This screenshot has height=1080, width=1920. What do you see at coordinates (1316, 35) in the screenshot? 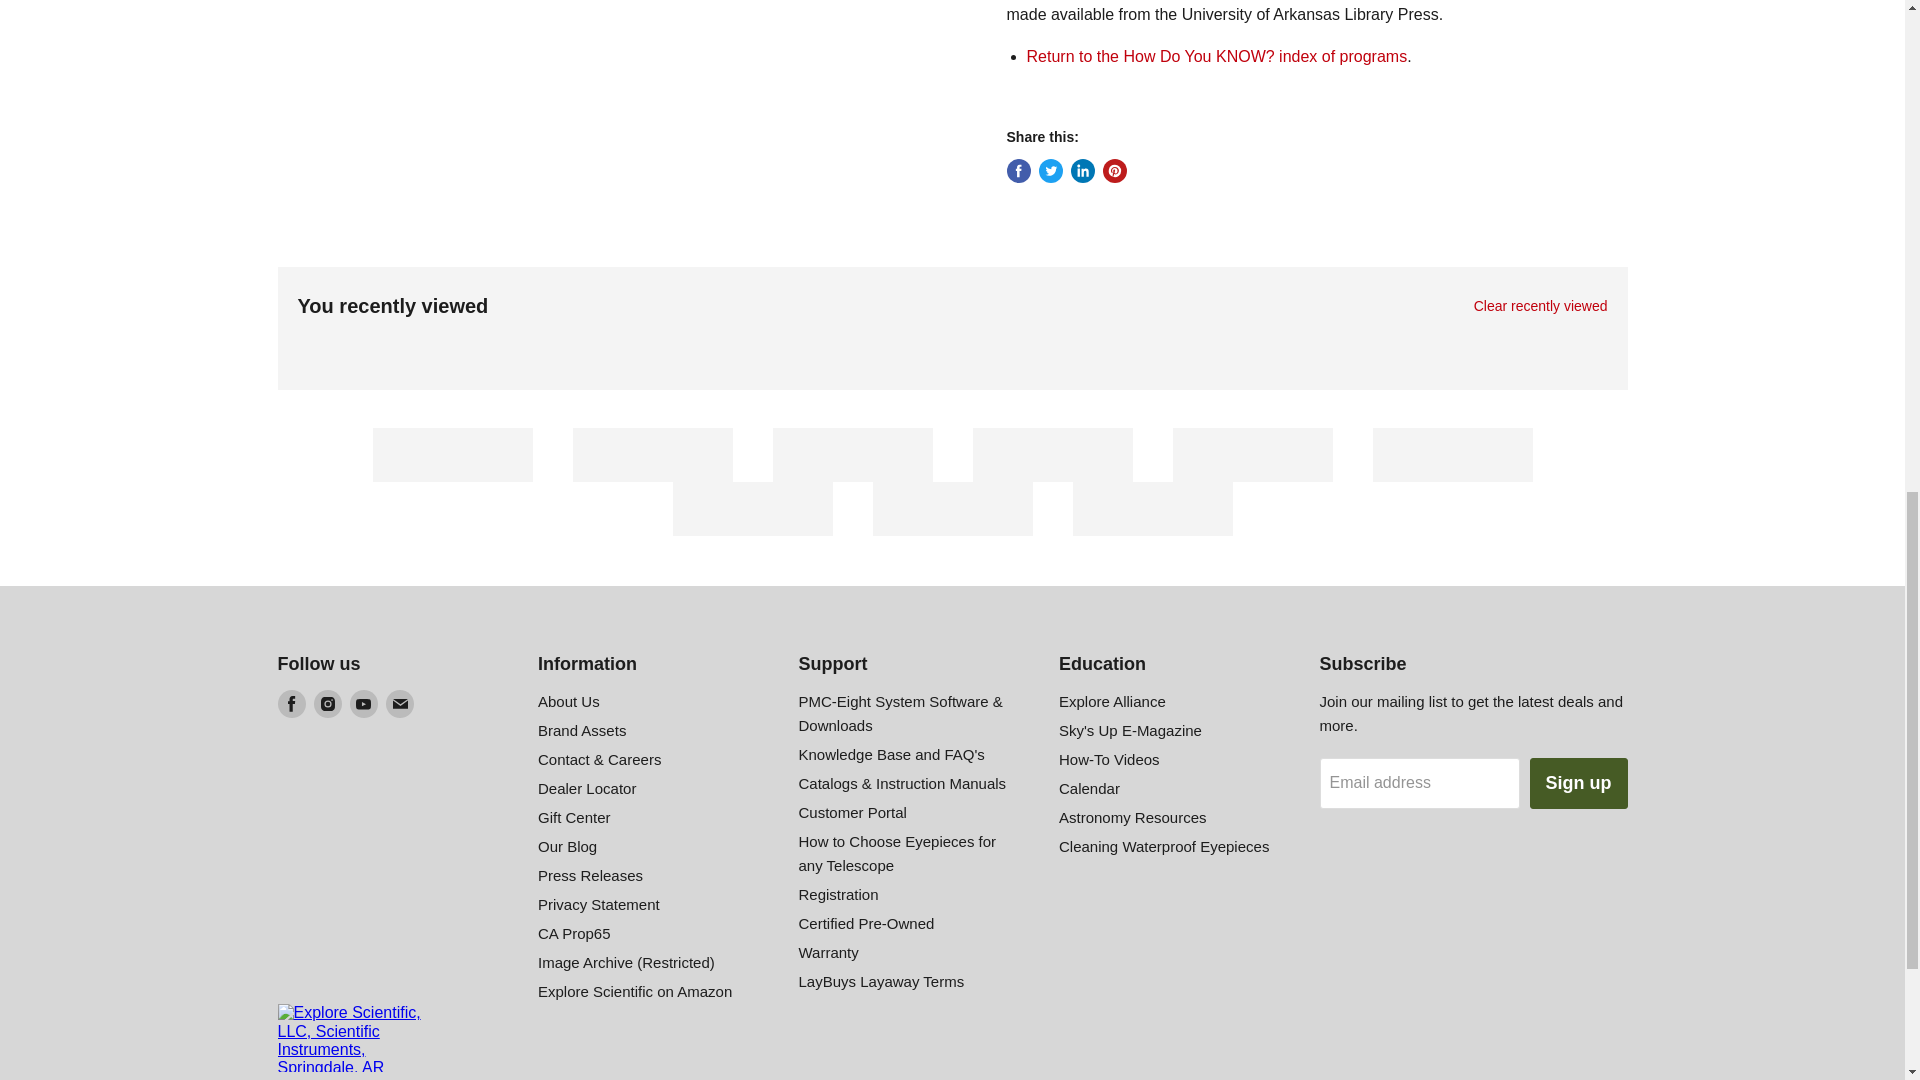
I see `Page 1` at bounding box center [1316, 35].